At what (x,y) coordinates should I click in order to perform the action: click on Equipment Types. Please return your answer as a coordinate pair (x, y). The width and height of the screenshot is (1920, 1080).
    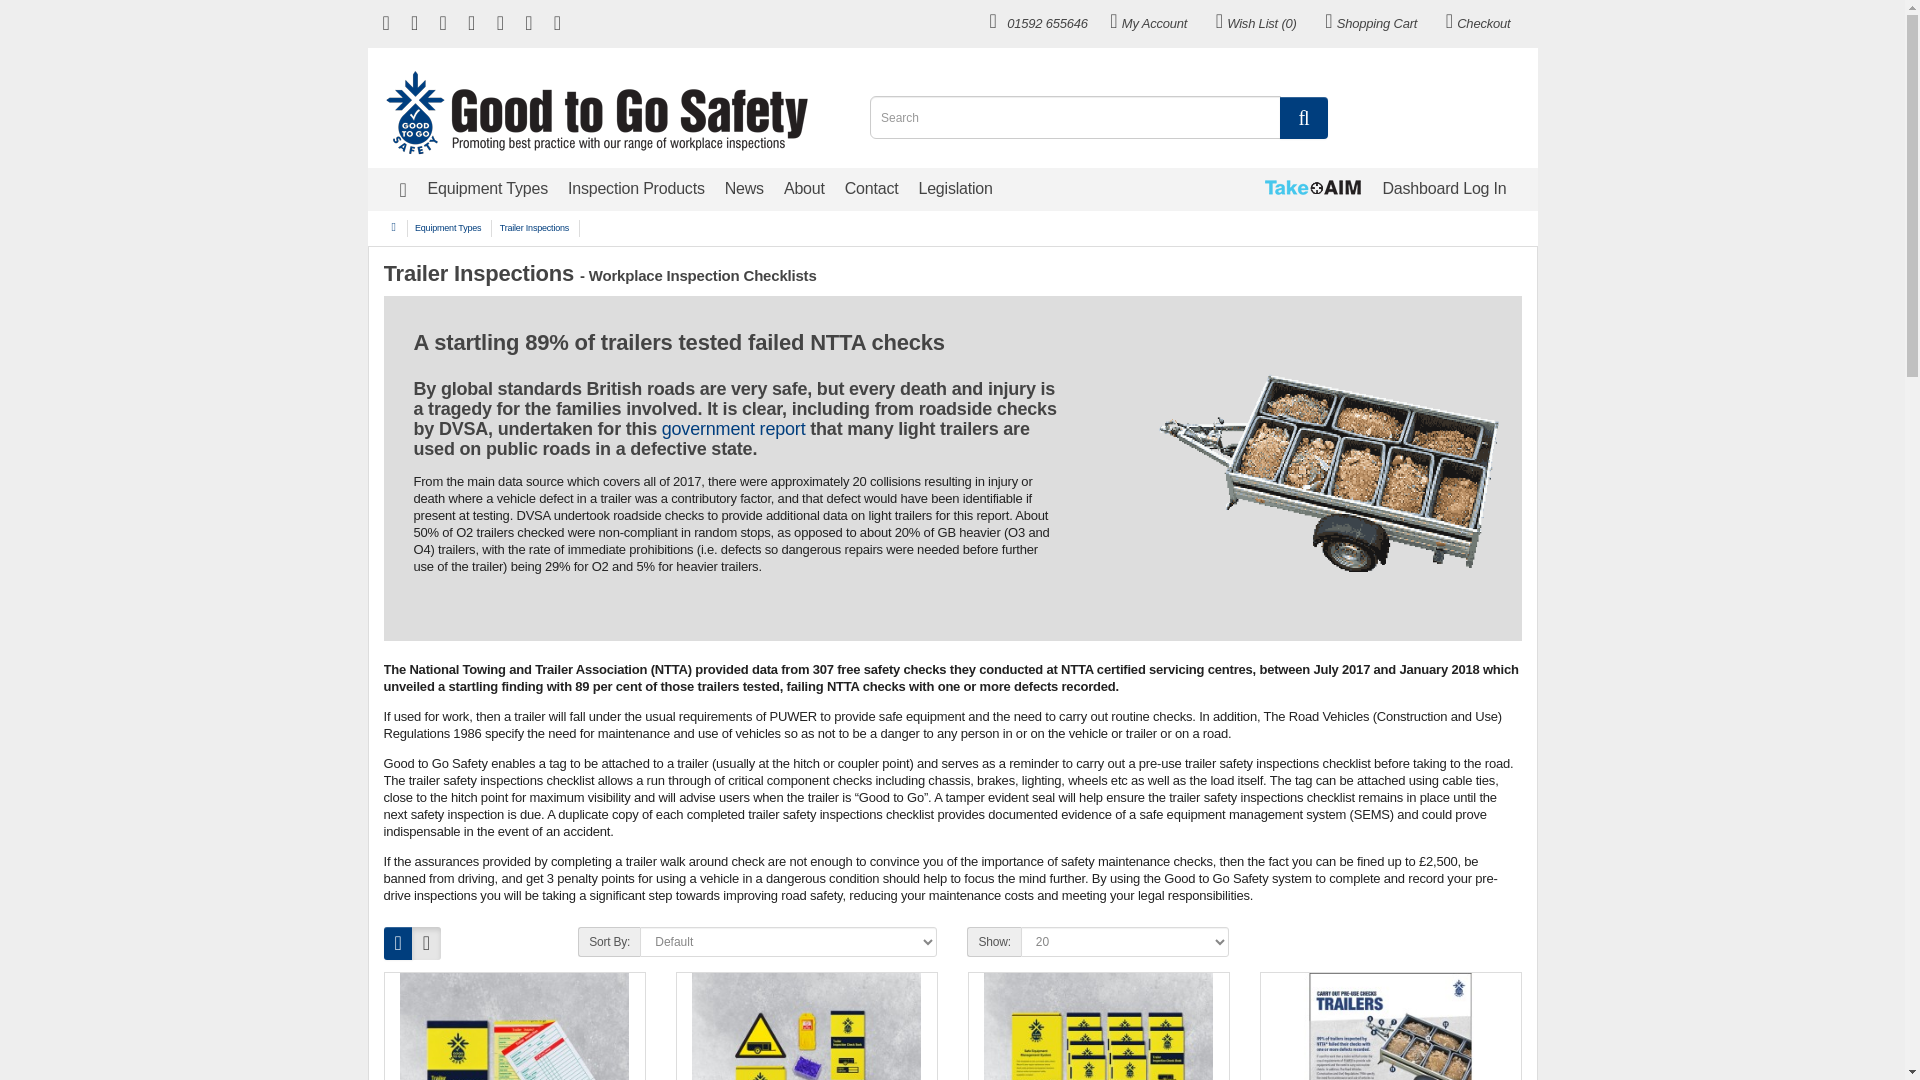
    Looking at the image, I should click on (488, 188).